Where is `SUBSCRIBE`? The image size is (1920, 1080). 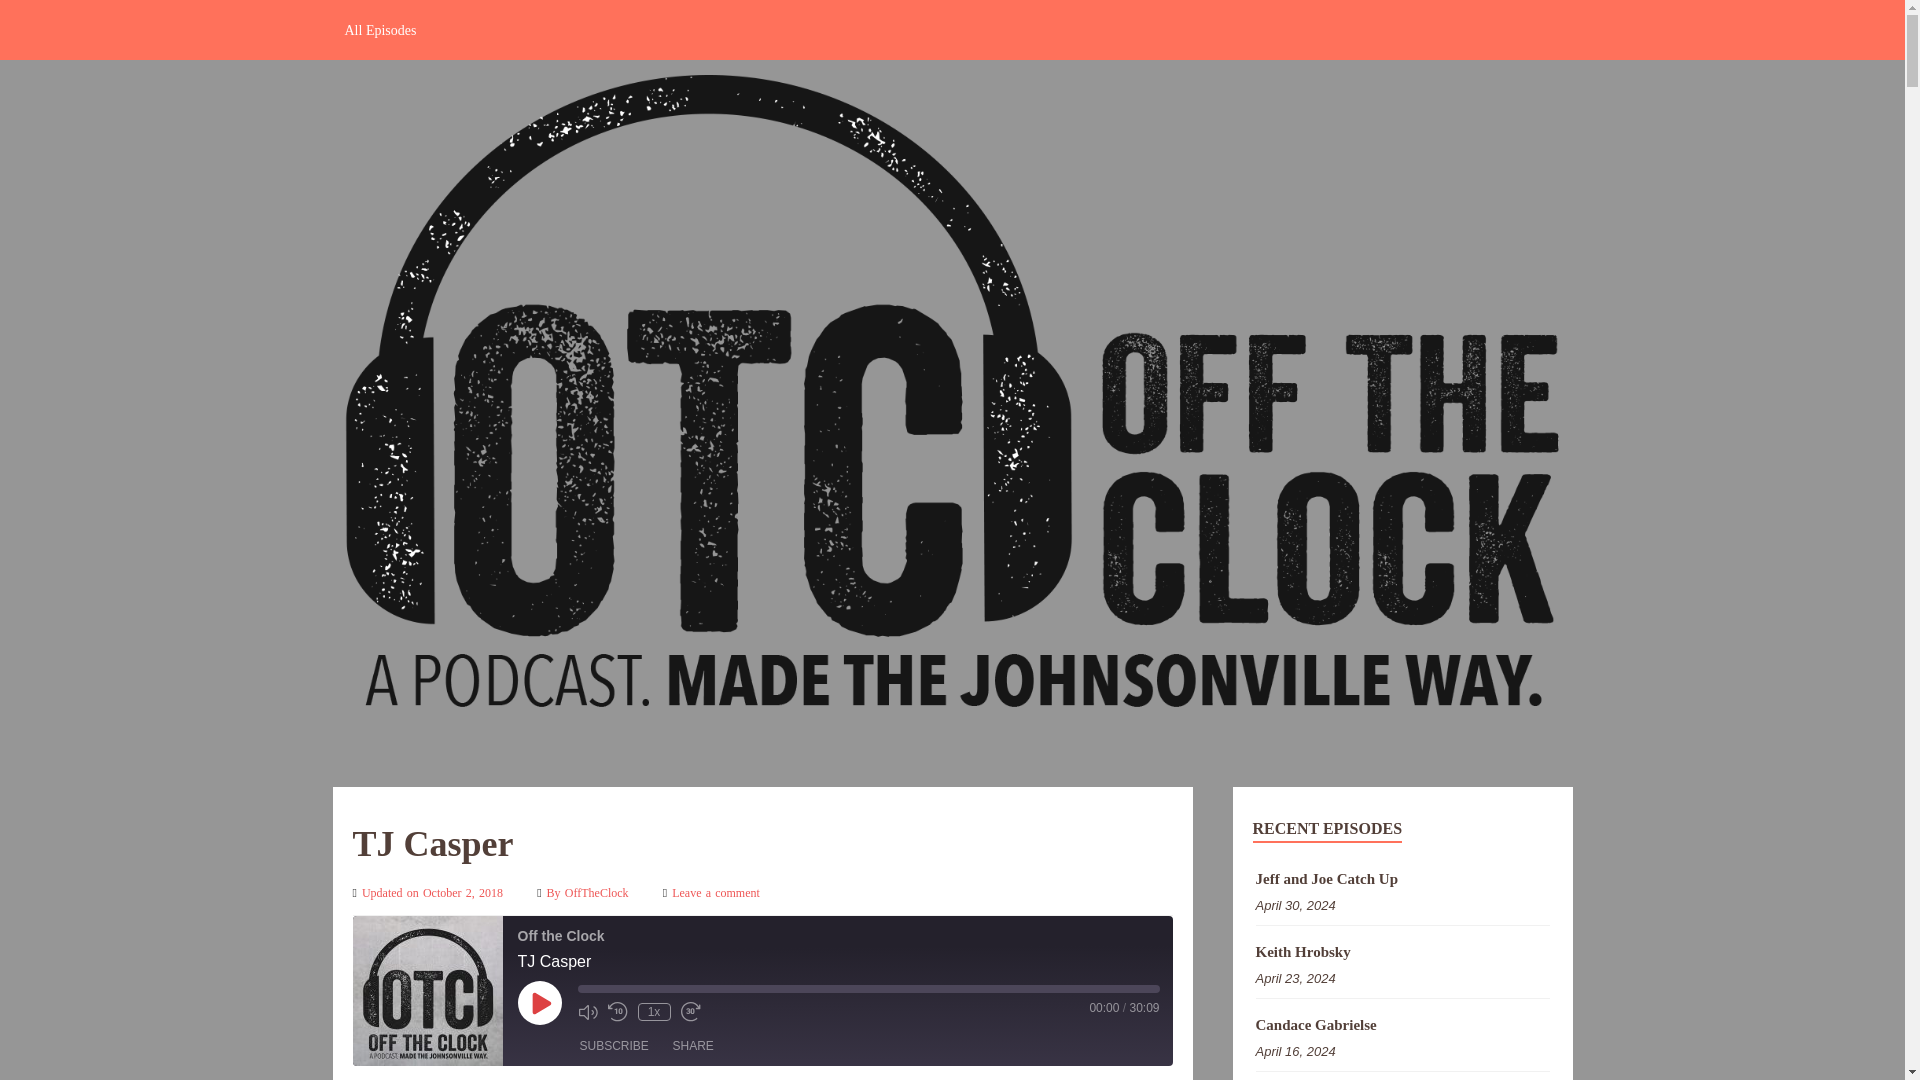 SUBSCRIBE is located at coordinates (614, 1046).